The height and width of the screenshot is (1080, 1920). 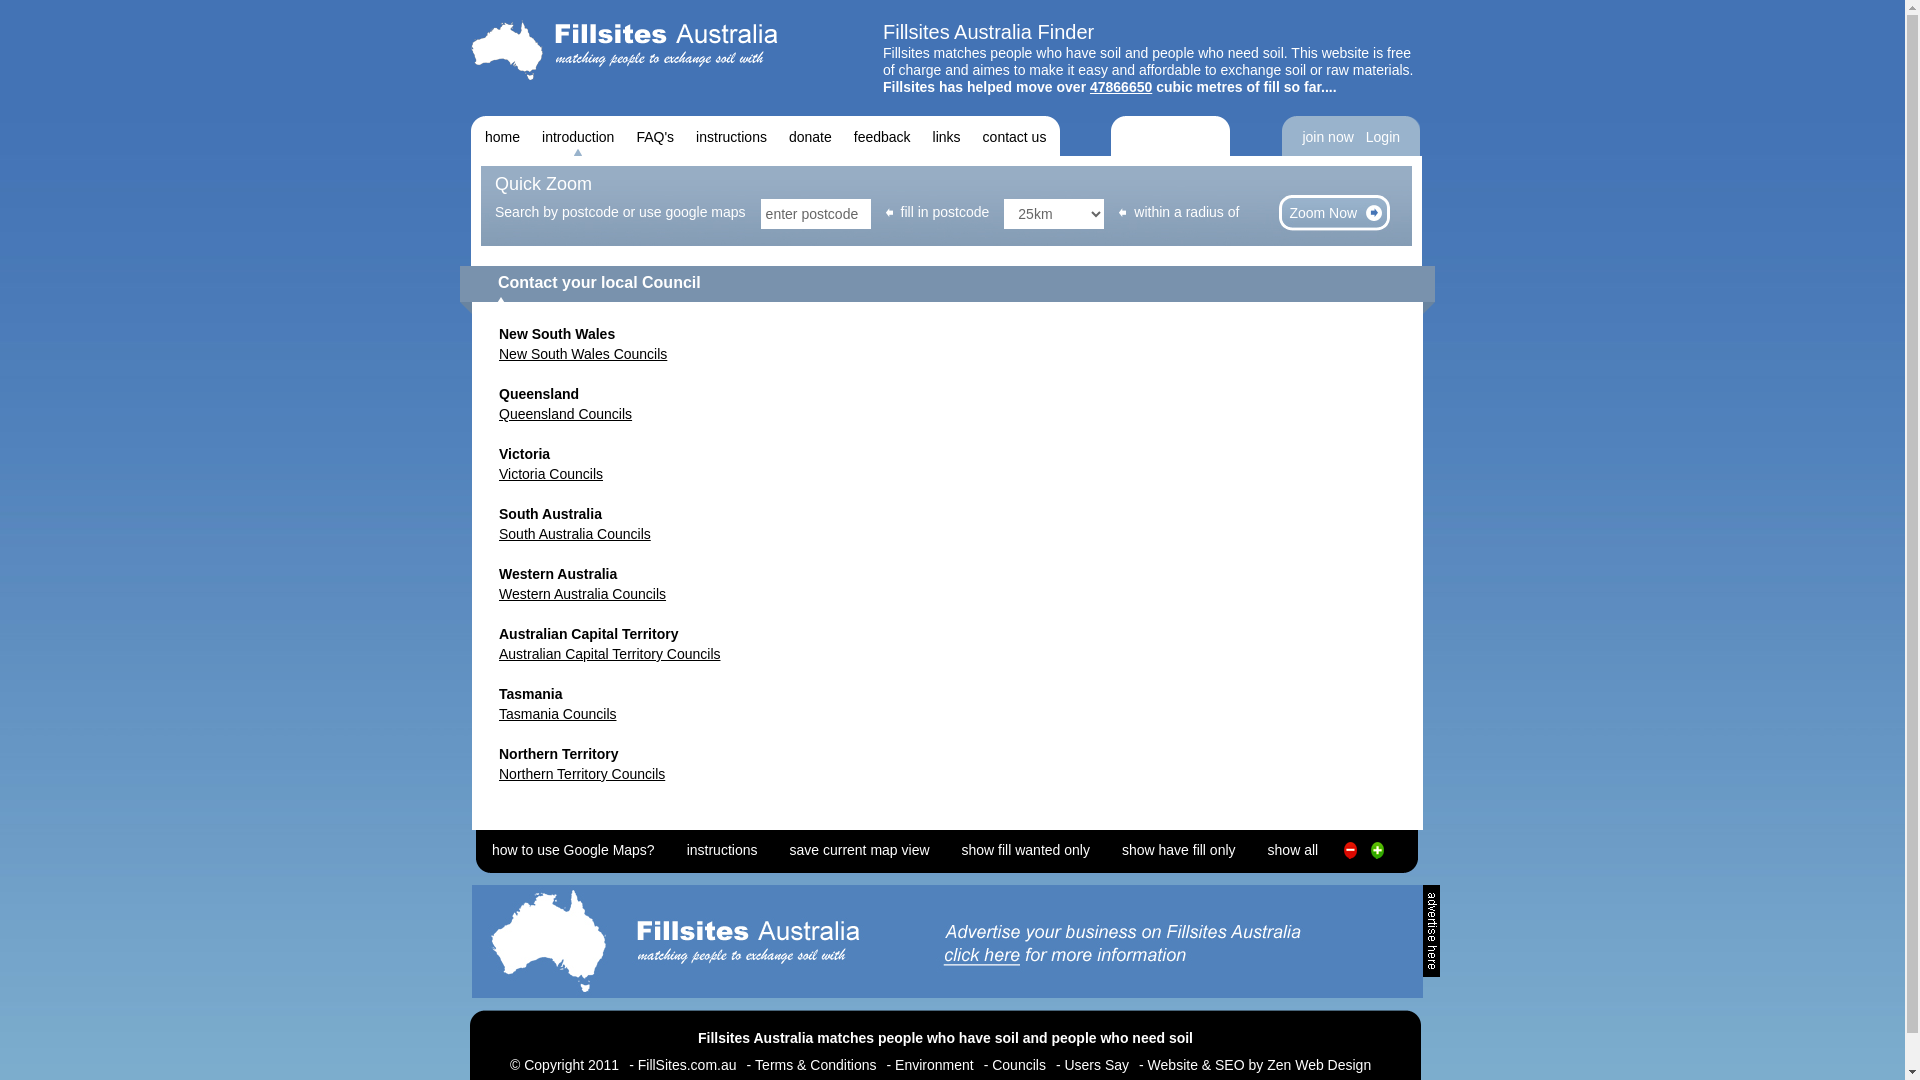 I want to click on Western Australia Councils, so click(x=582, y=594).